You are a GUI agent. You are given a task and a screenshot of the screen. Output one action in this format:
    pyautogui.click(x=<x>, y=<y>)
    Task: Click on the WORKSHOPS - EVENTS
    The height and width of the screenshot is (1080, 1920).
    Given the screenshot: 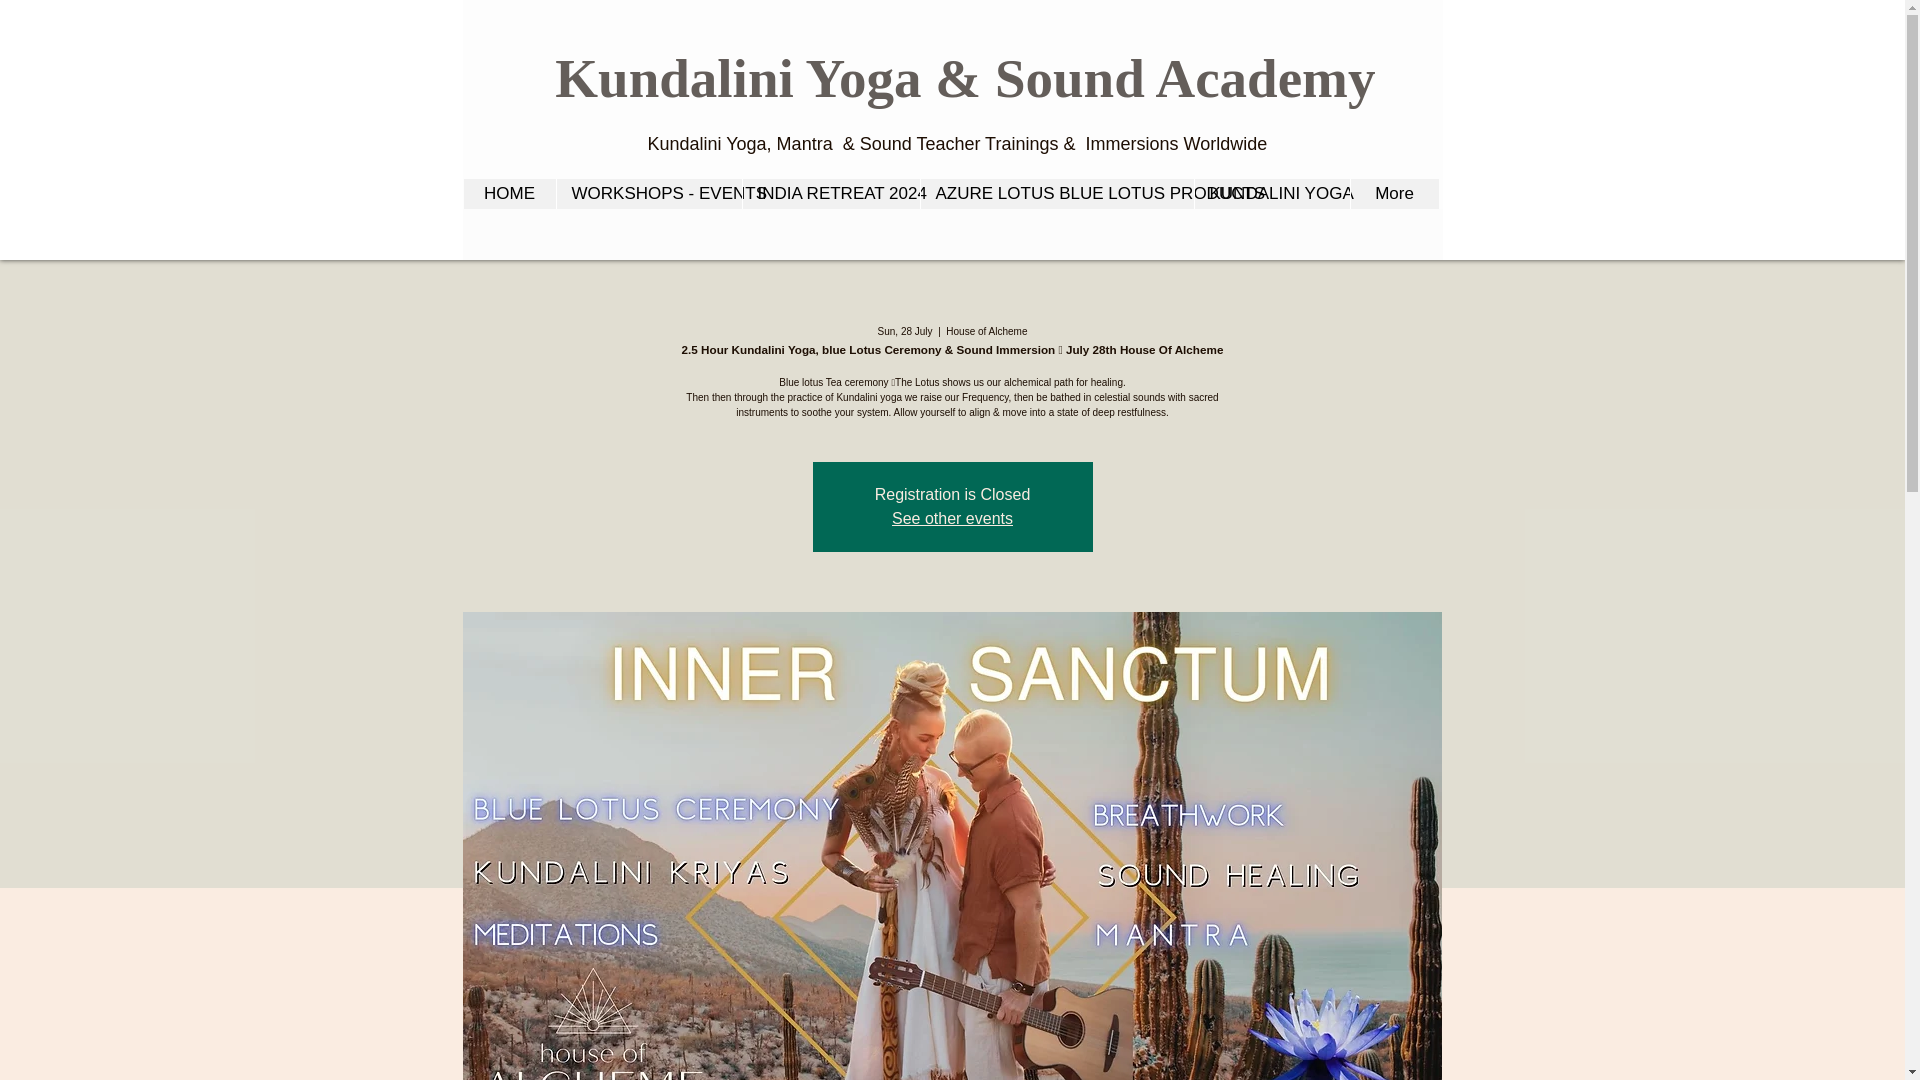 What is the action you would take?
    pyautogui.click(x=648, y=194)
    